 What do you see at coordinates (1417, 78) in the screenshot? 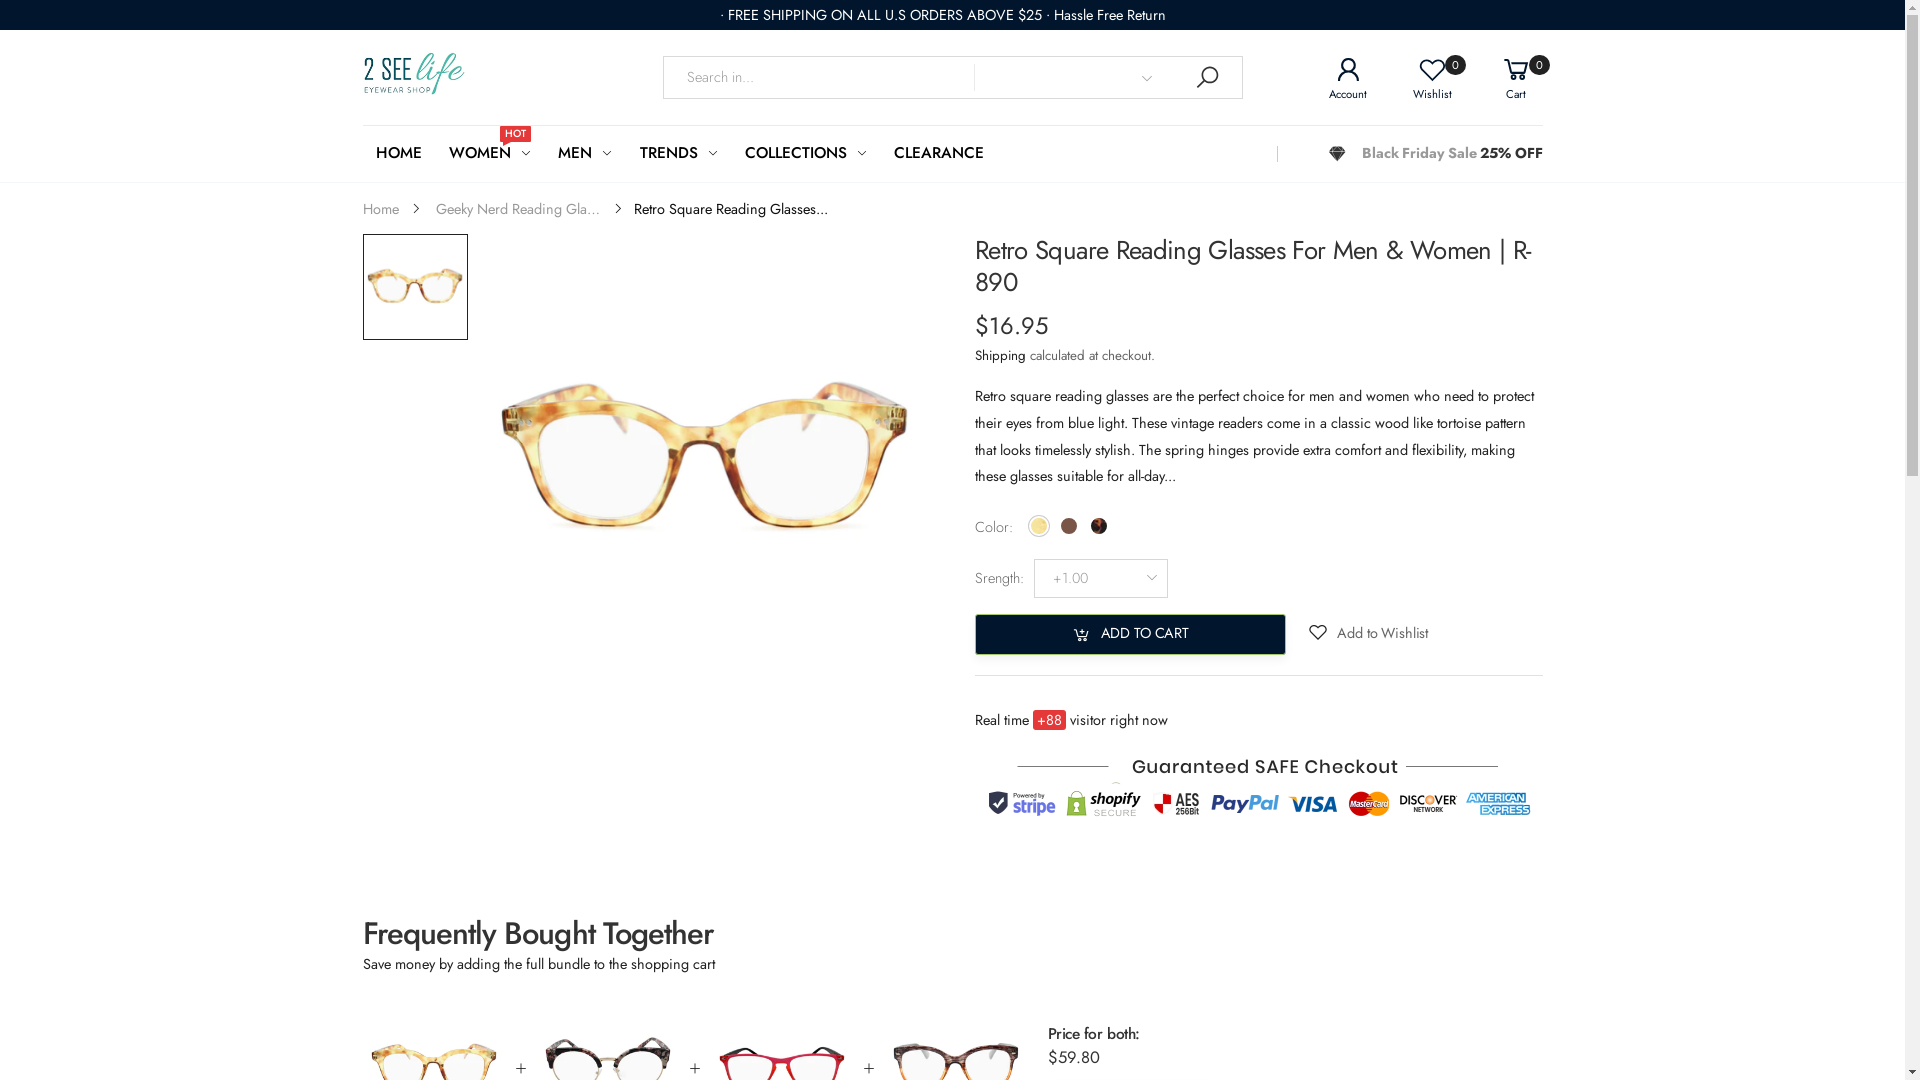
I see `0
Wishlist` at bounding box center [1417, 78].